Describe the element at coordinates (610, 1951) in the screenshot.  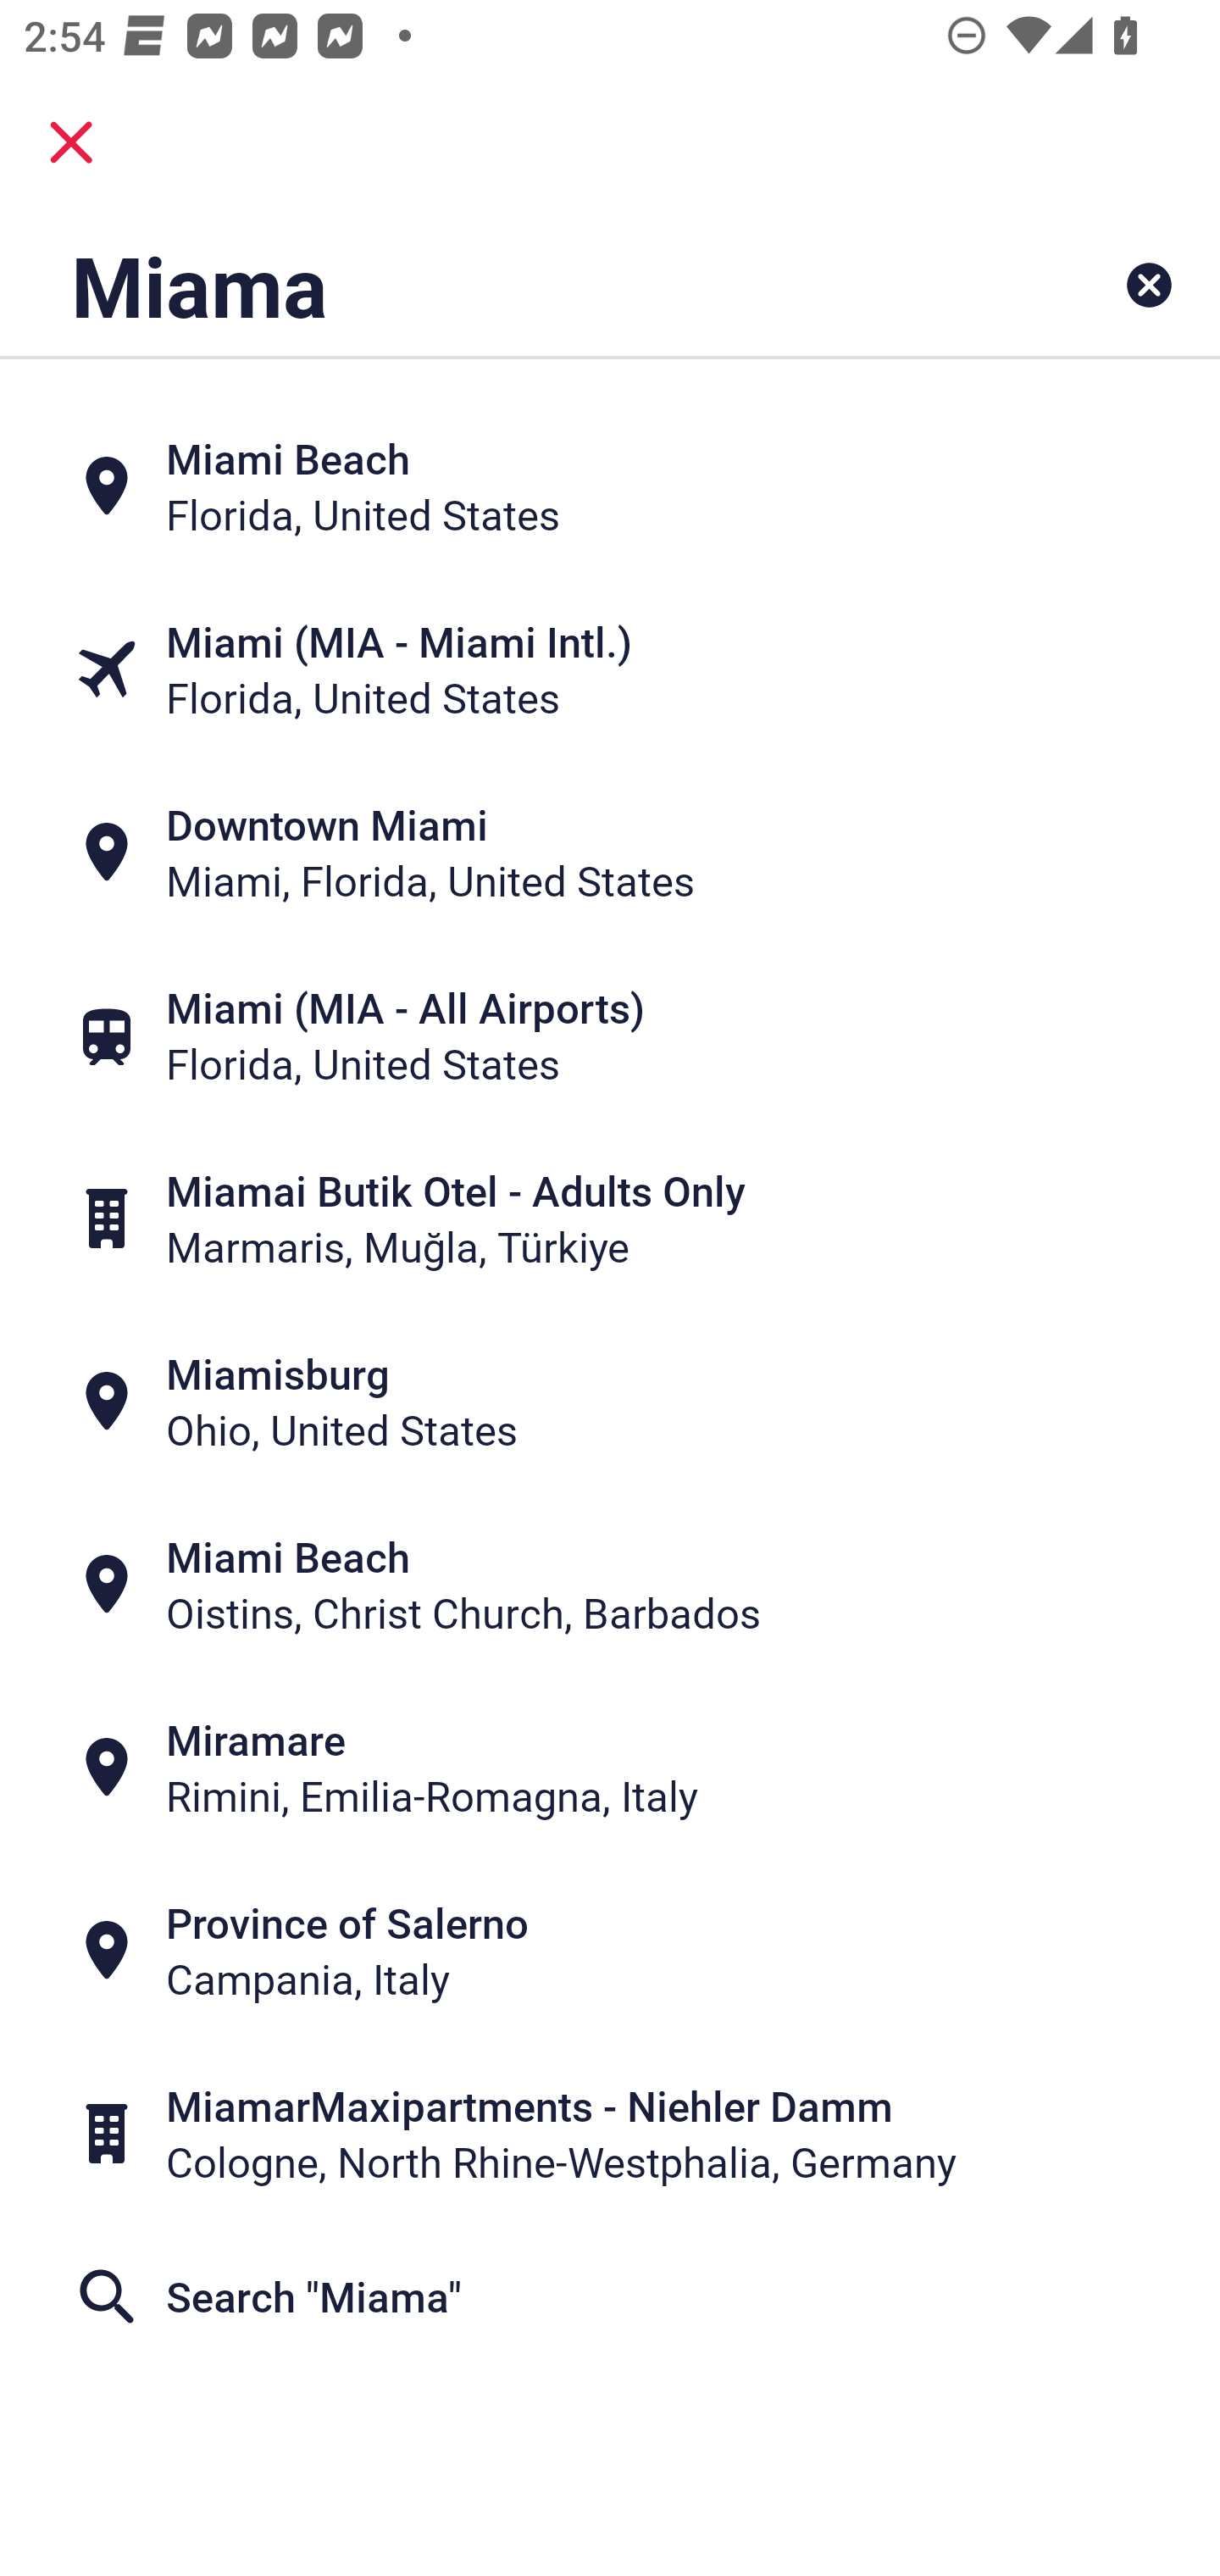
I see `Province of Salerno Campania, Italy` at that location.